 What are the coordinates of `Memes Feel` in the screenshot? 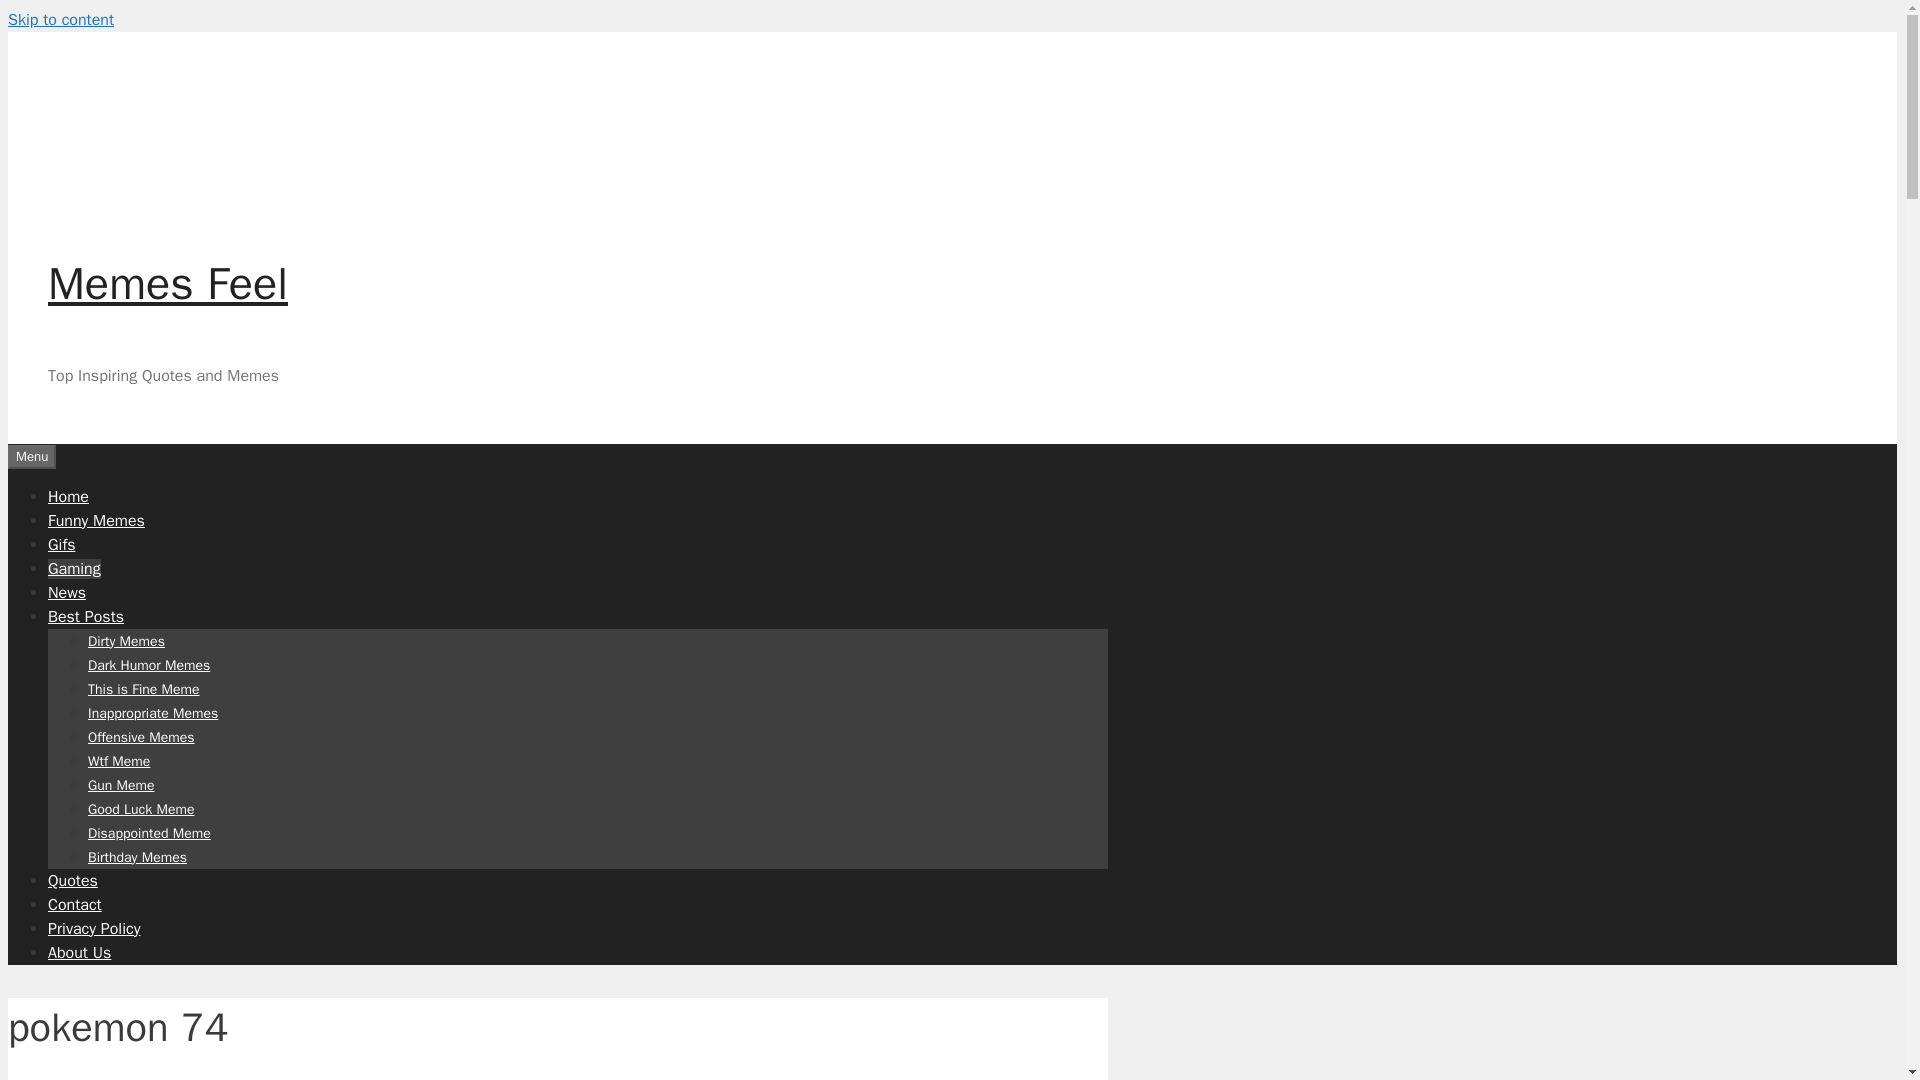 It's located at (168, 284).